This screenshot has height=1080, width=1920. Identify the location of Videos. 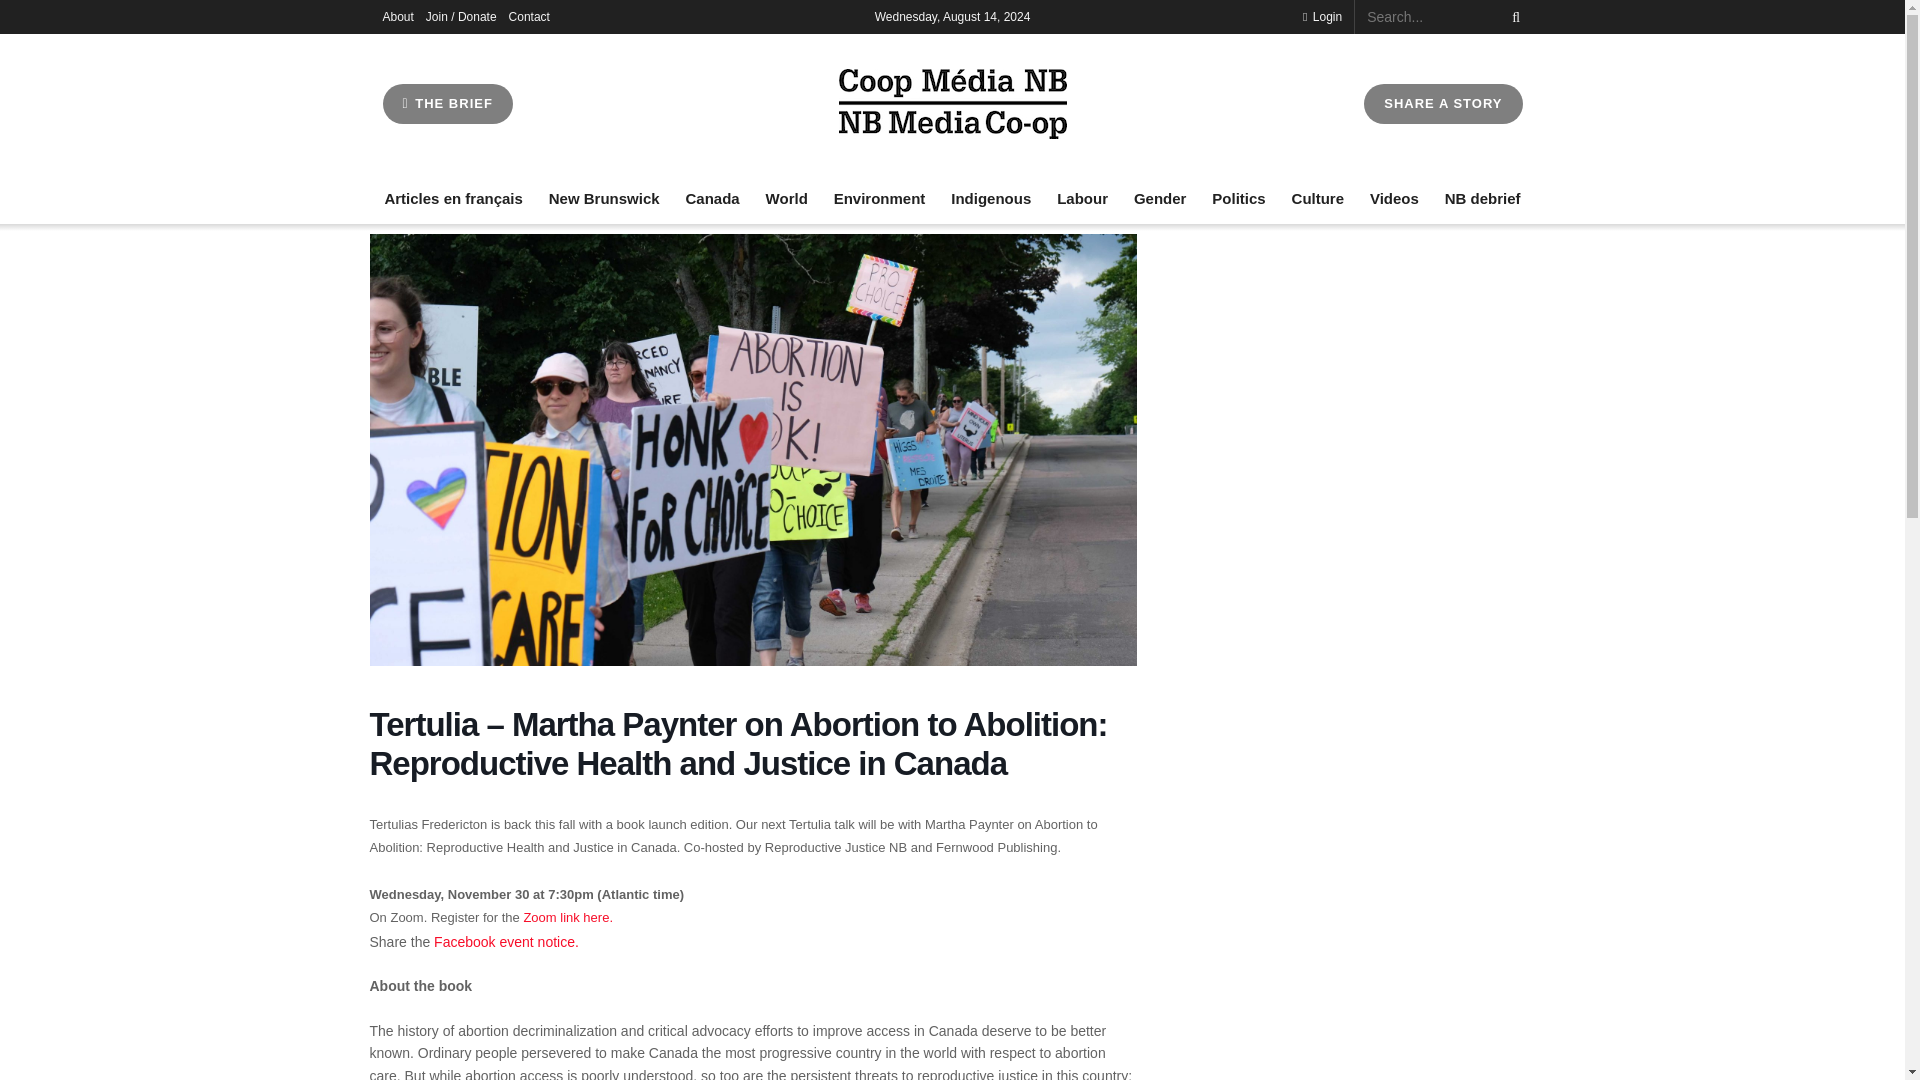
(1394, 198).